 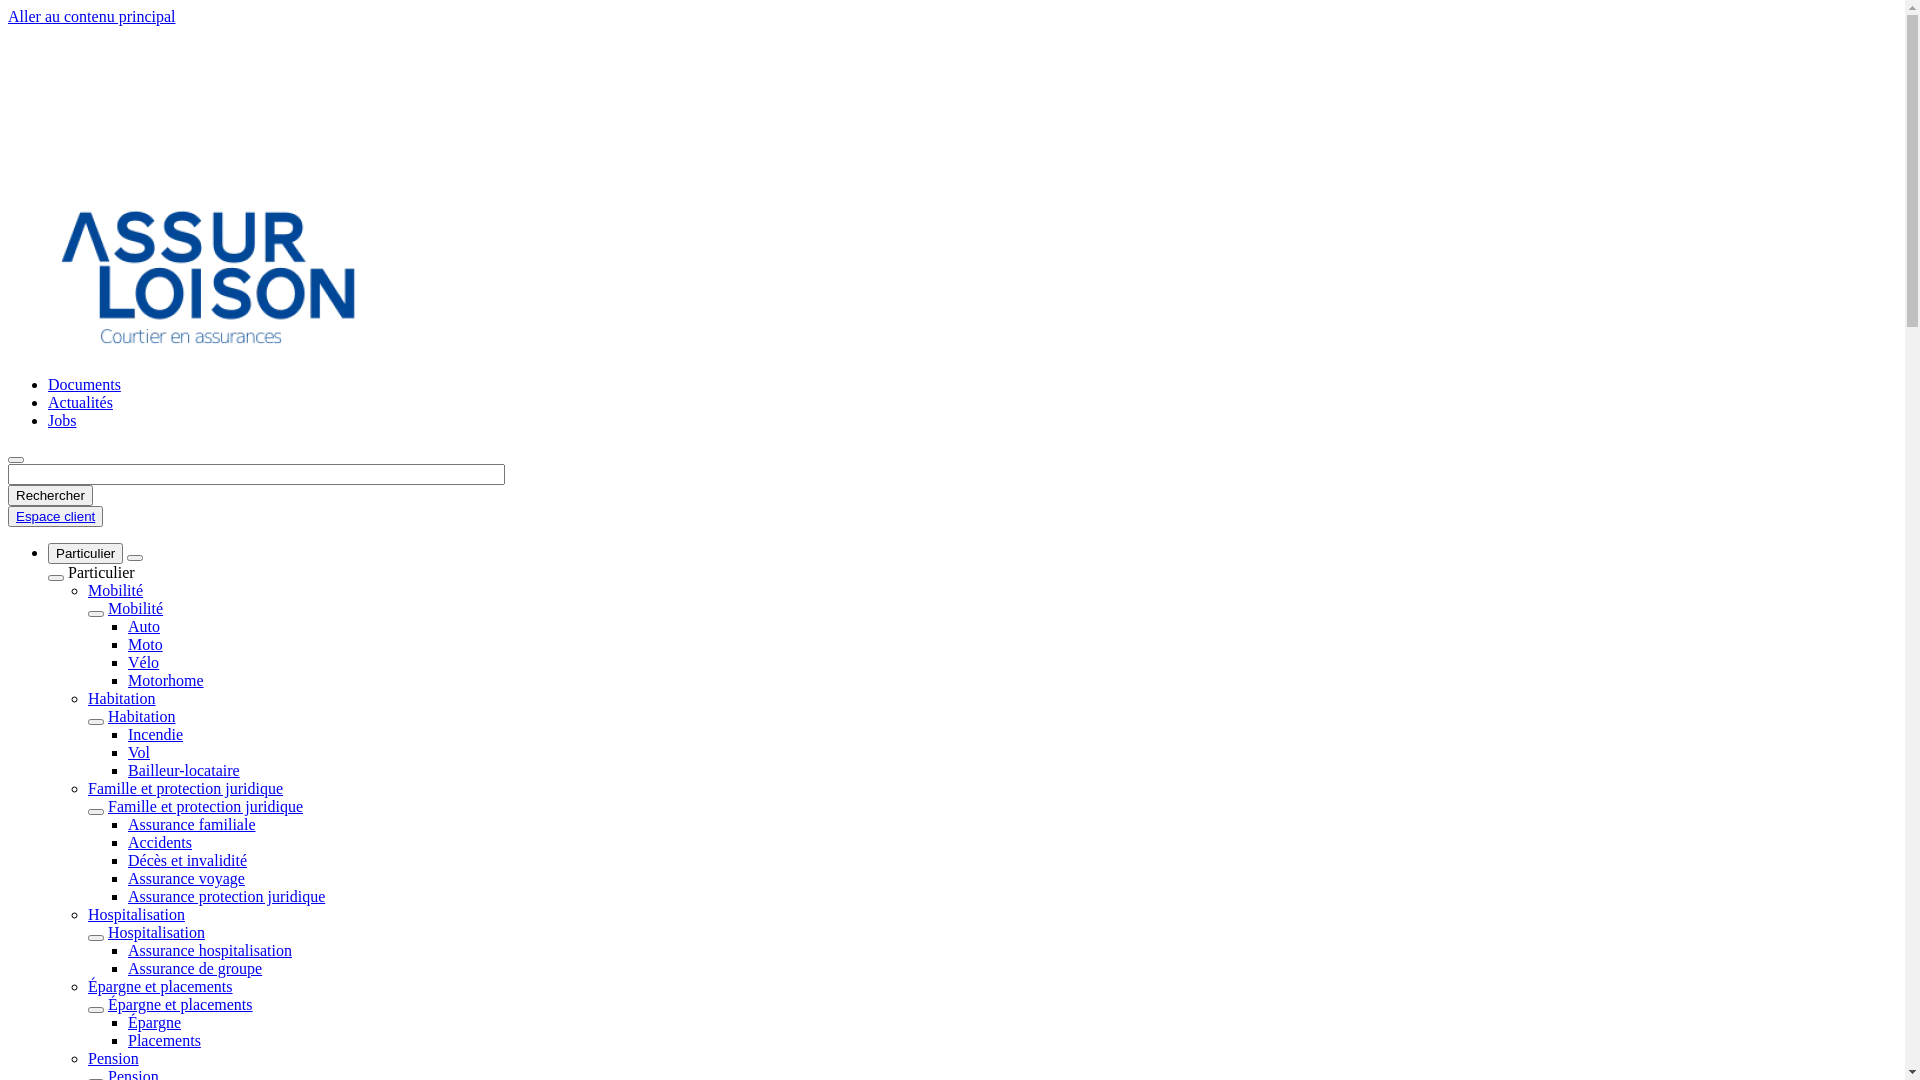 What do you see at coordinates (122, 698) in the screenshot?
I see `Habitation` at bounding box center [122, 698].